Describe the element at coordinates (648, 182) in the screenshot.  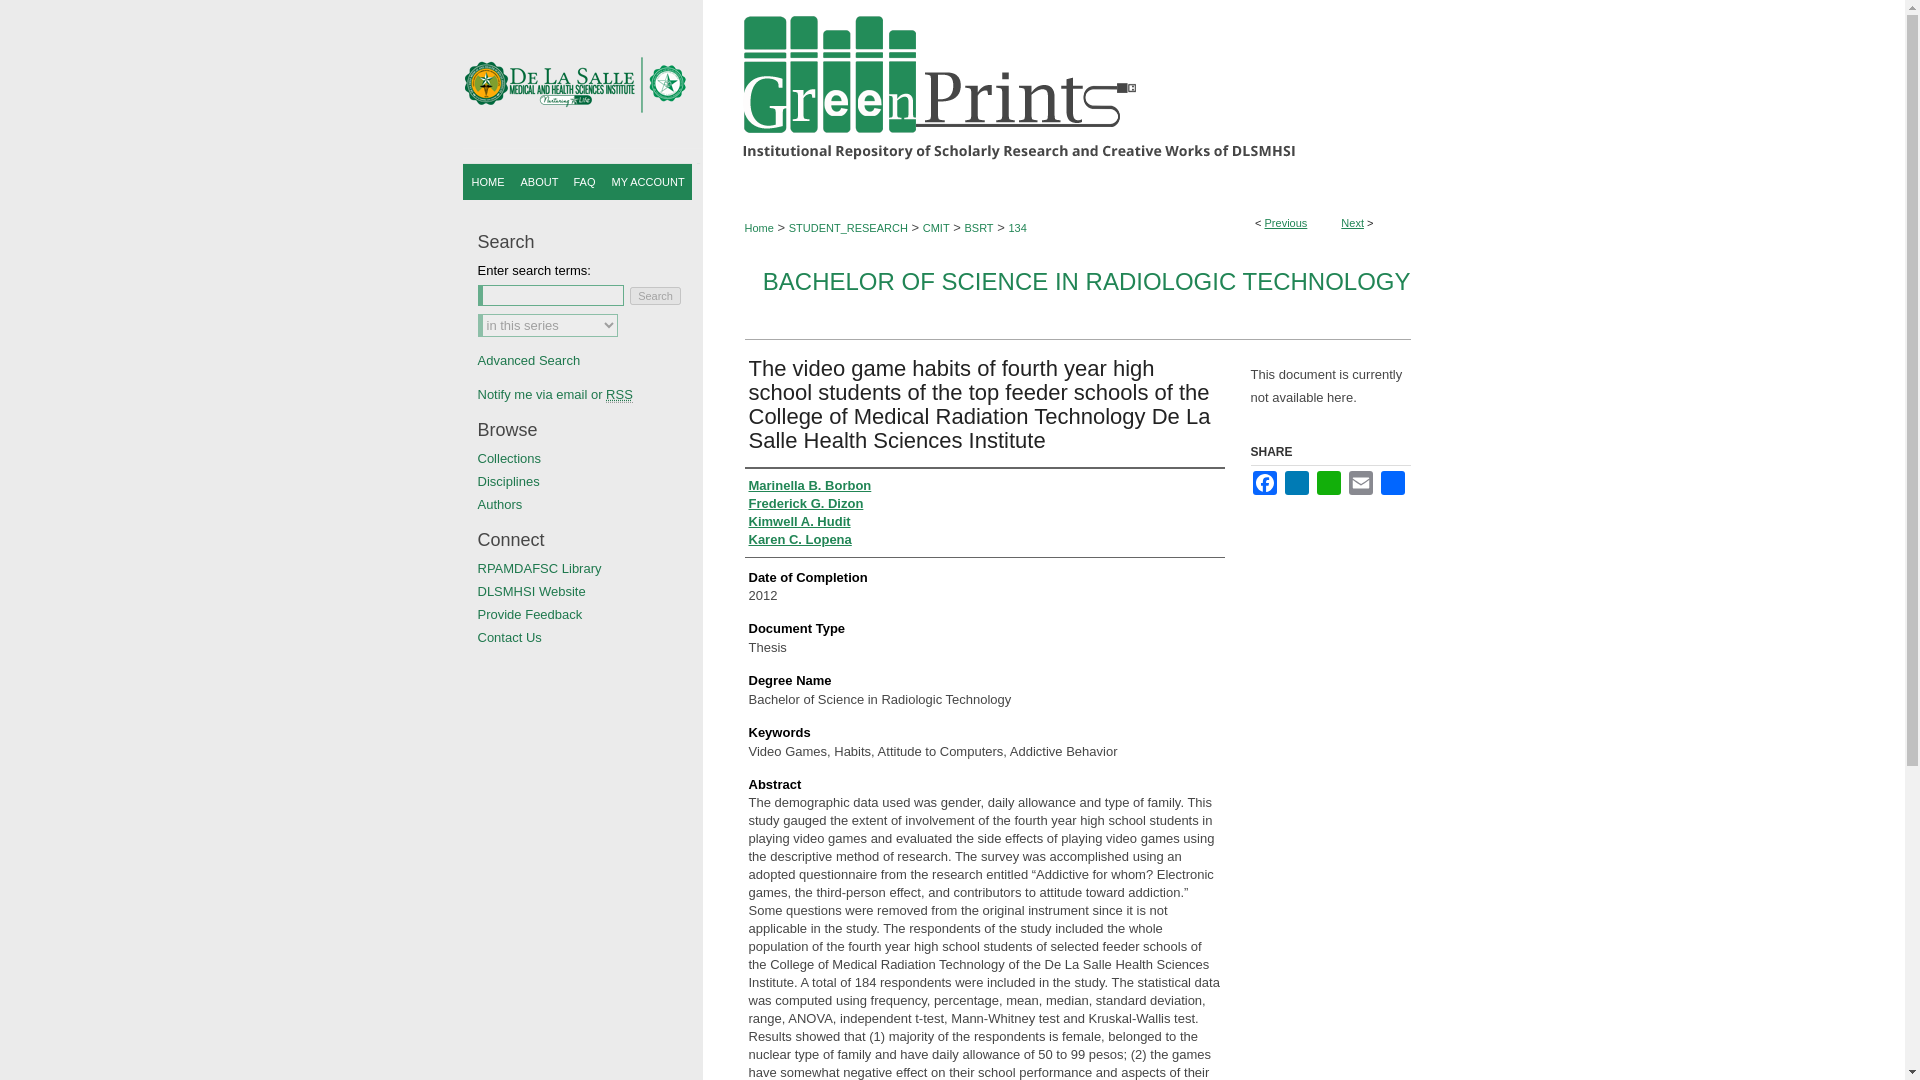
I see `My Account` at that location.